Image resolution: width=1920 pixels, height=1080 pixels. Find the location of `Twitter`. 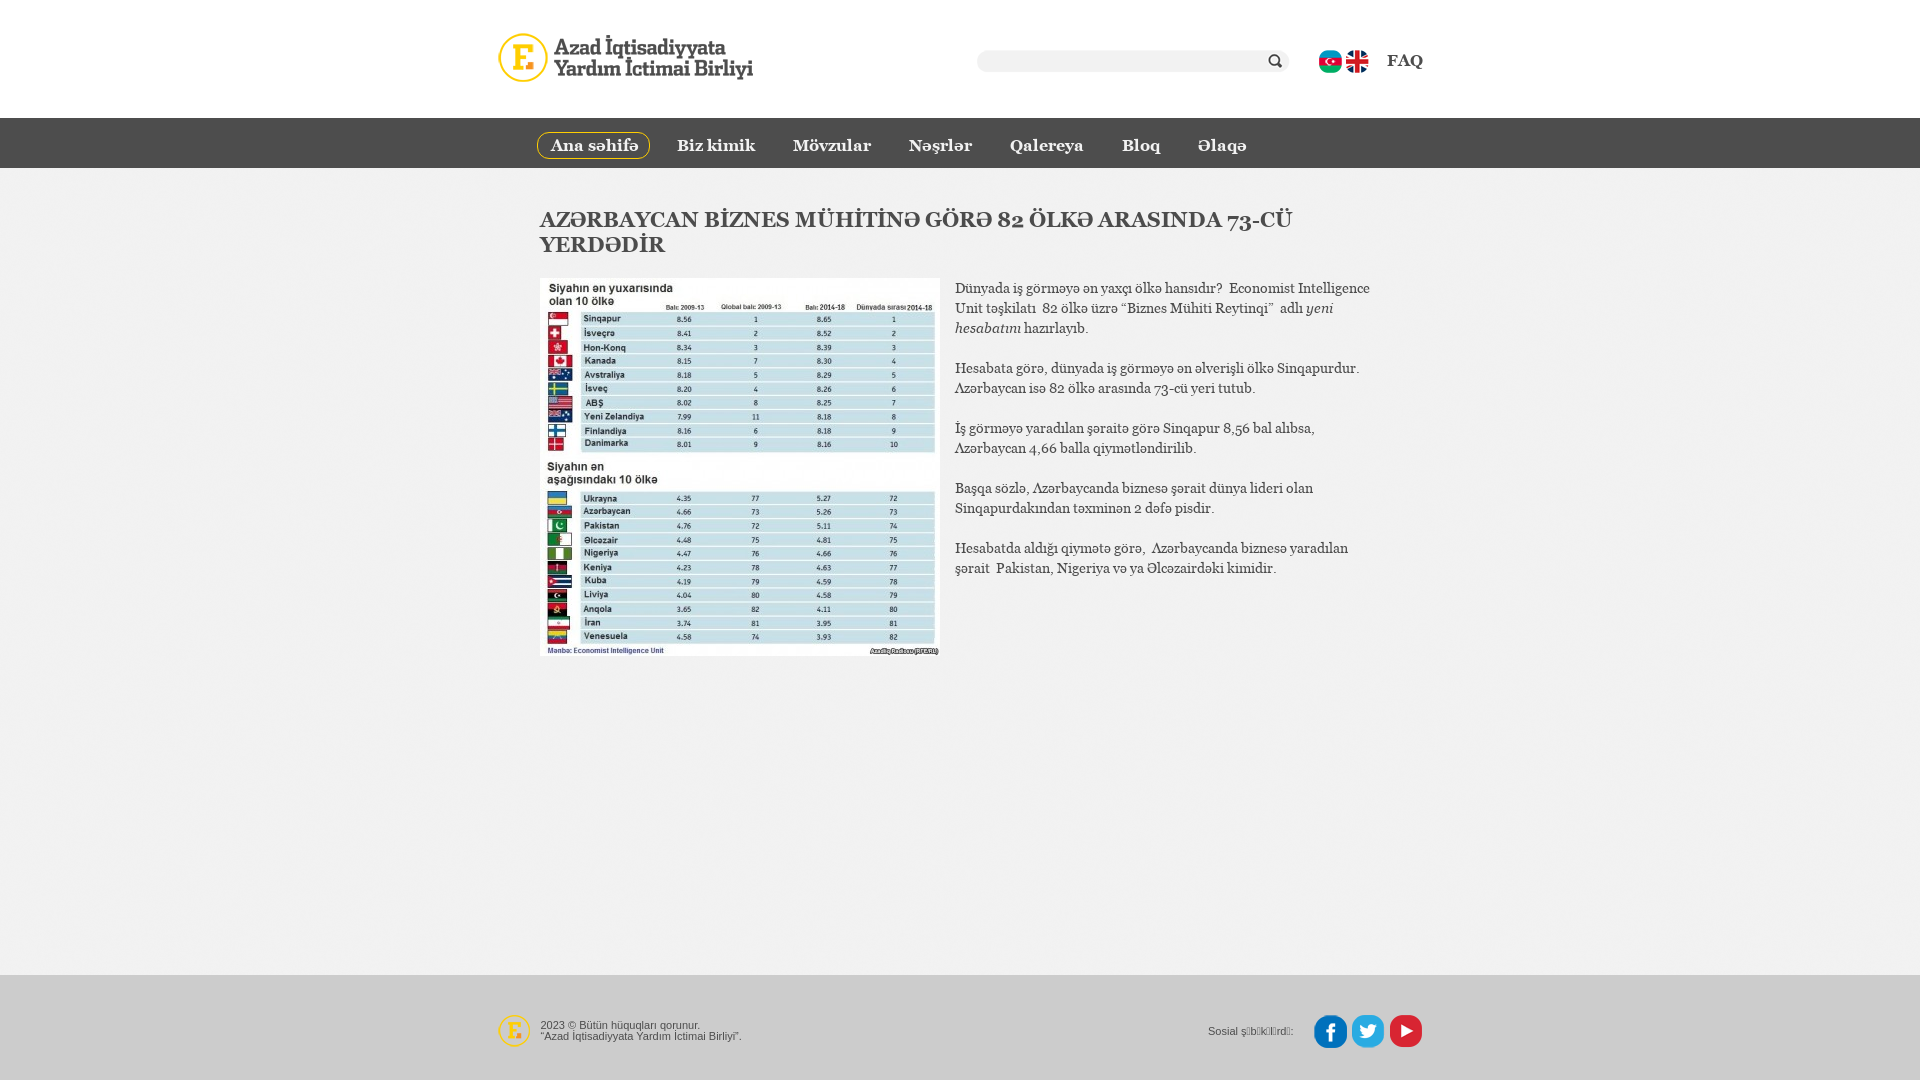

Twitter is located at coordinates (1368, 1032).